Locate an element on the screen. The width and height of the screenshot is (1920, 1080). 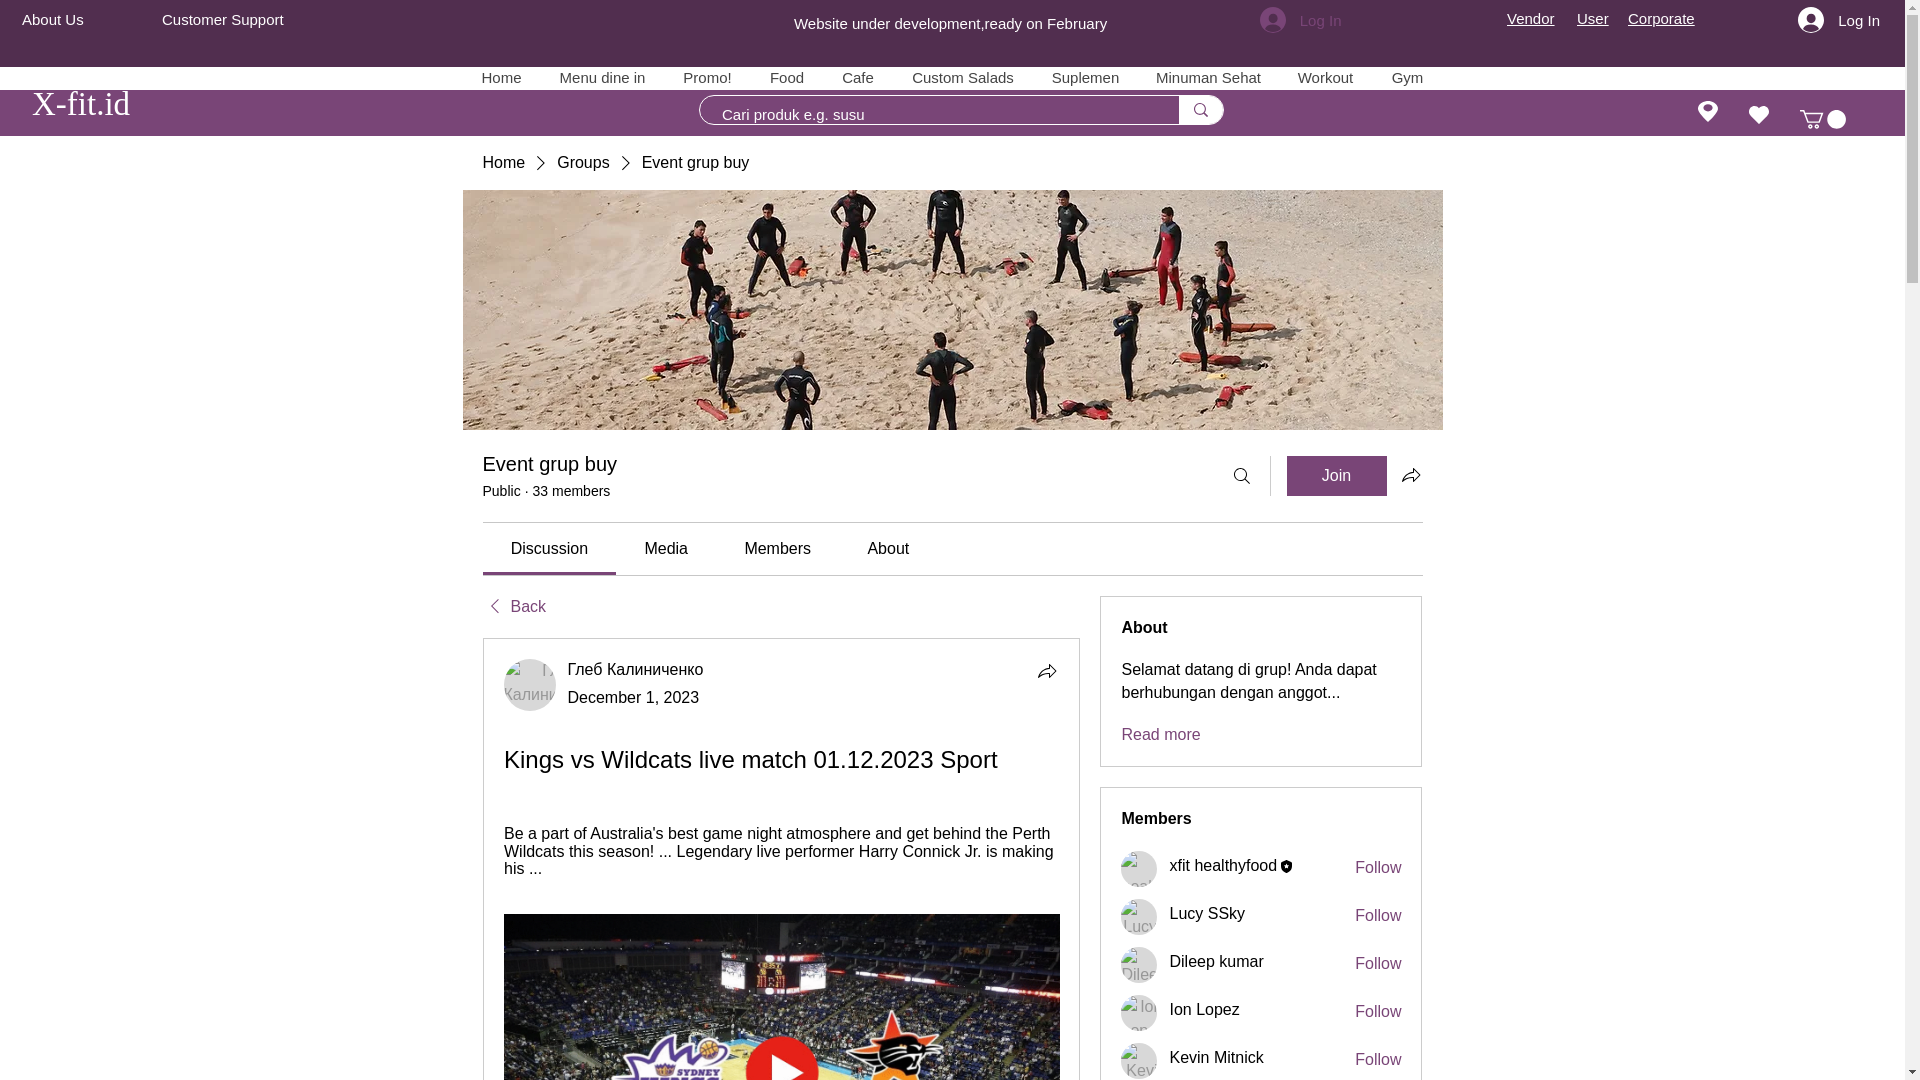
Kevin Mitnick is located at coordinates (1216, 1058).